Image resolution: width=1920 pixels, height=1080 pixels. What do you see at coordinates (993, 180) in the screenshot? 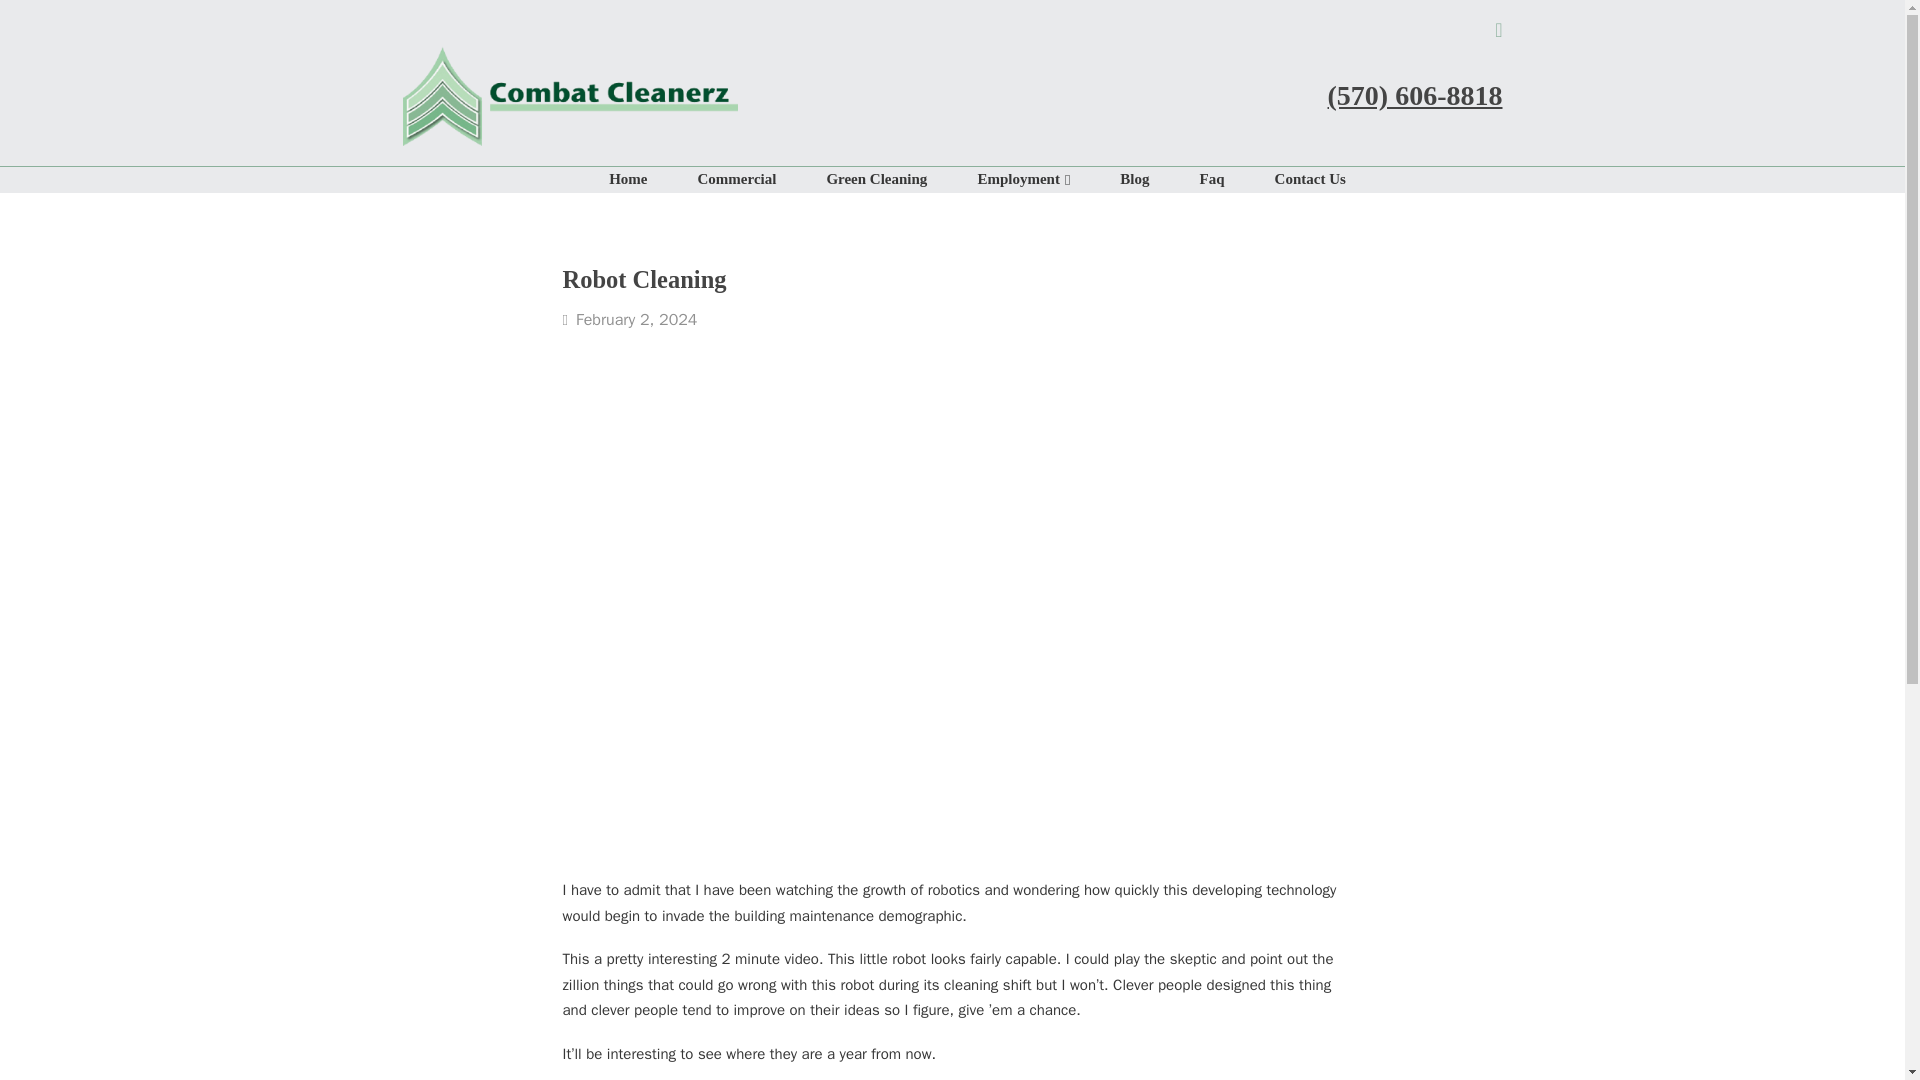
I see `Employment` at bounding box center [993, 180].